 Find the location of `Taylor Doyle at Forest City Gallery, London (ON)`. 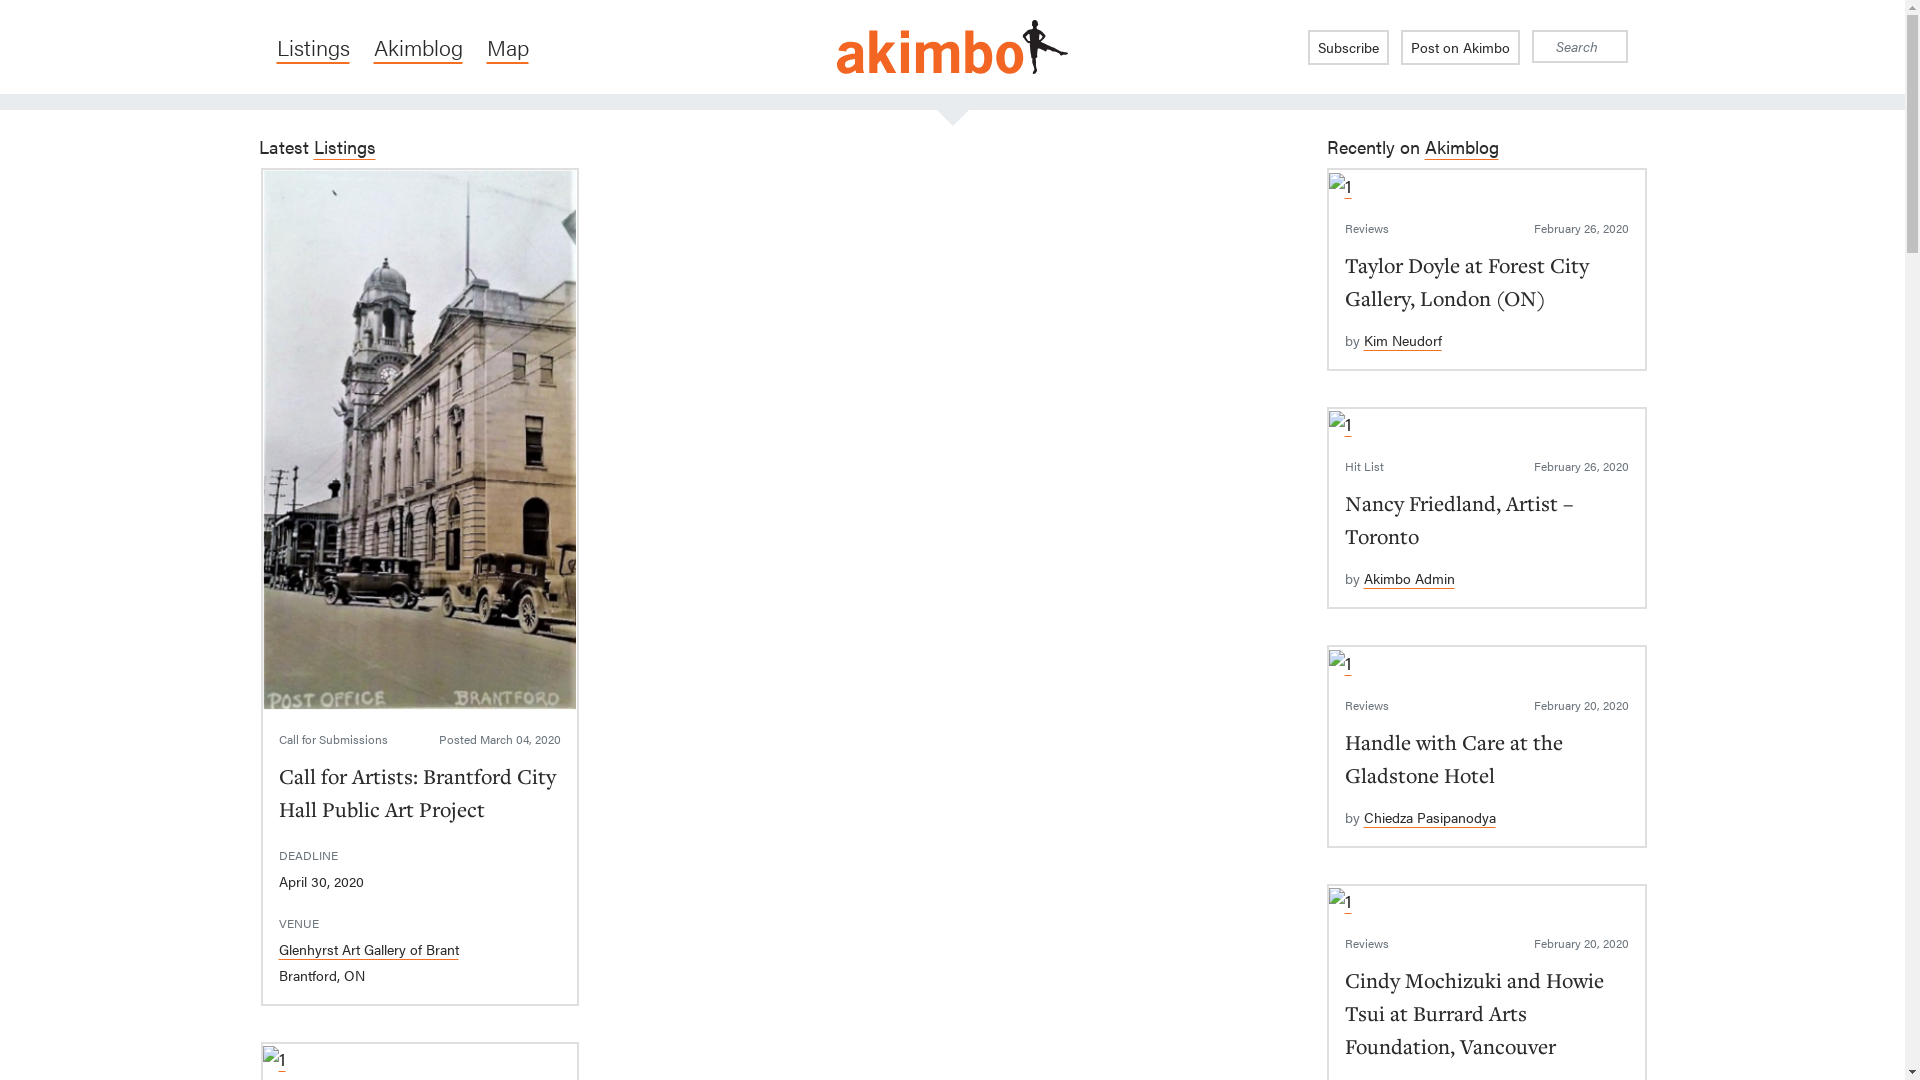

Taylor Doyle at Forest City Gallery, London (ON) is located at coordinates (1466, 281).